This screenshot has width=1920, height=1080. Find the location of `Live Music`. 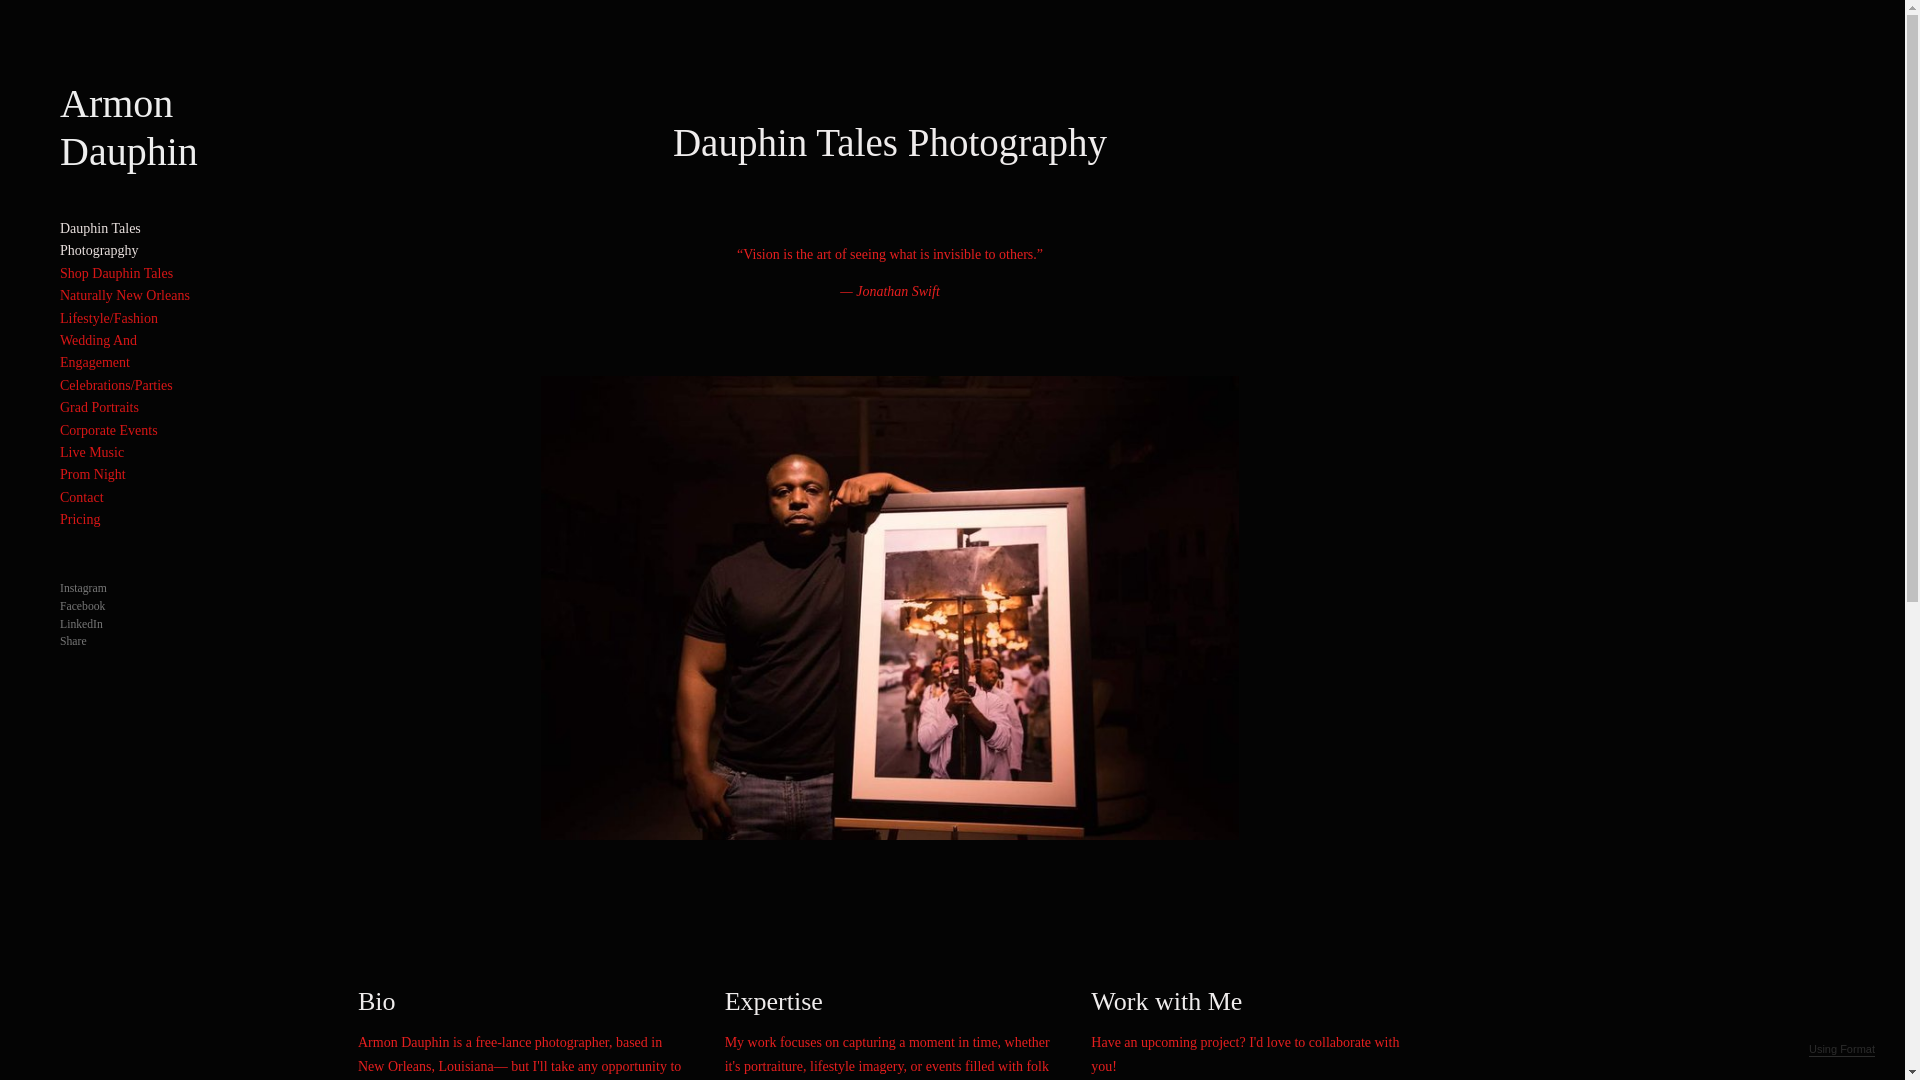

Live Music is located at coordinates (92, 452).